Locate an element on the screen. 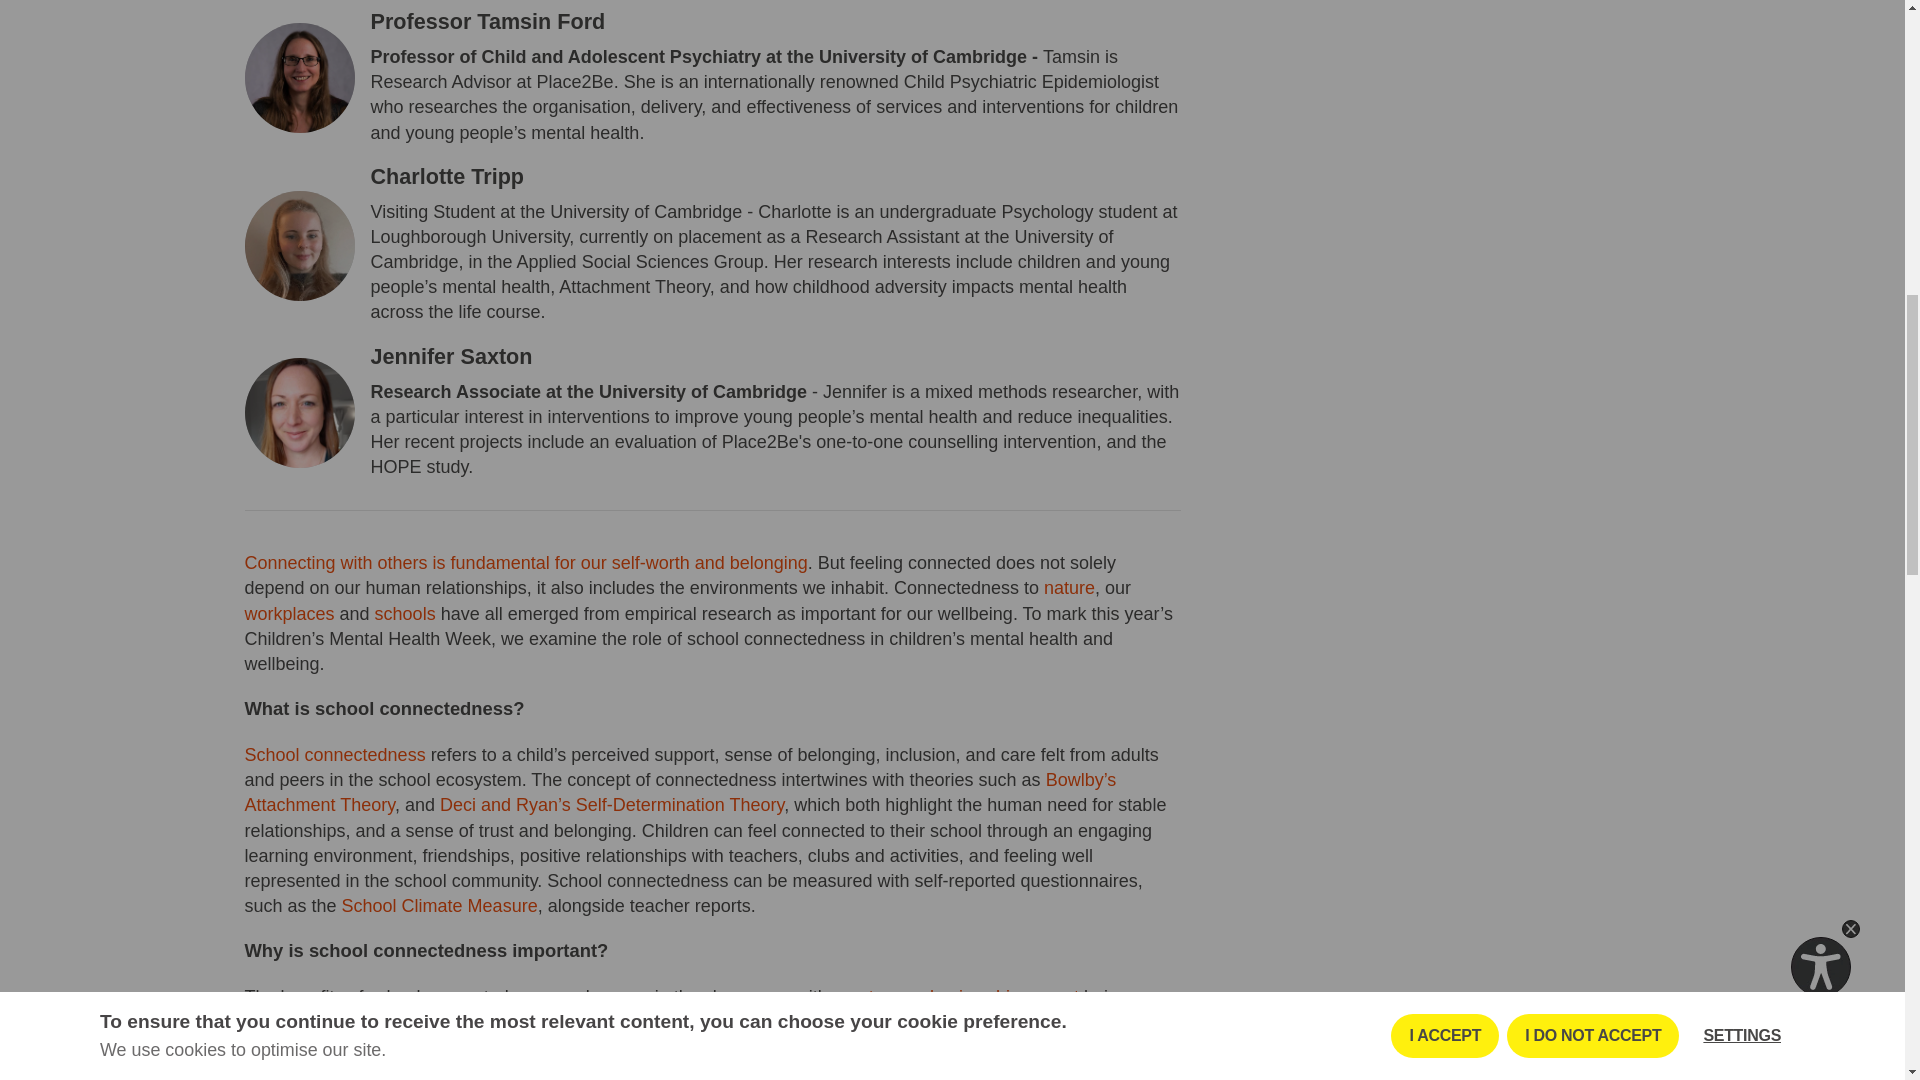 Image resolution: width=1920 pixels, height=1080 pixels. Charlotte Tripp is located at coordinates (447, 176).